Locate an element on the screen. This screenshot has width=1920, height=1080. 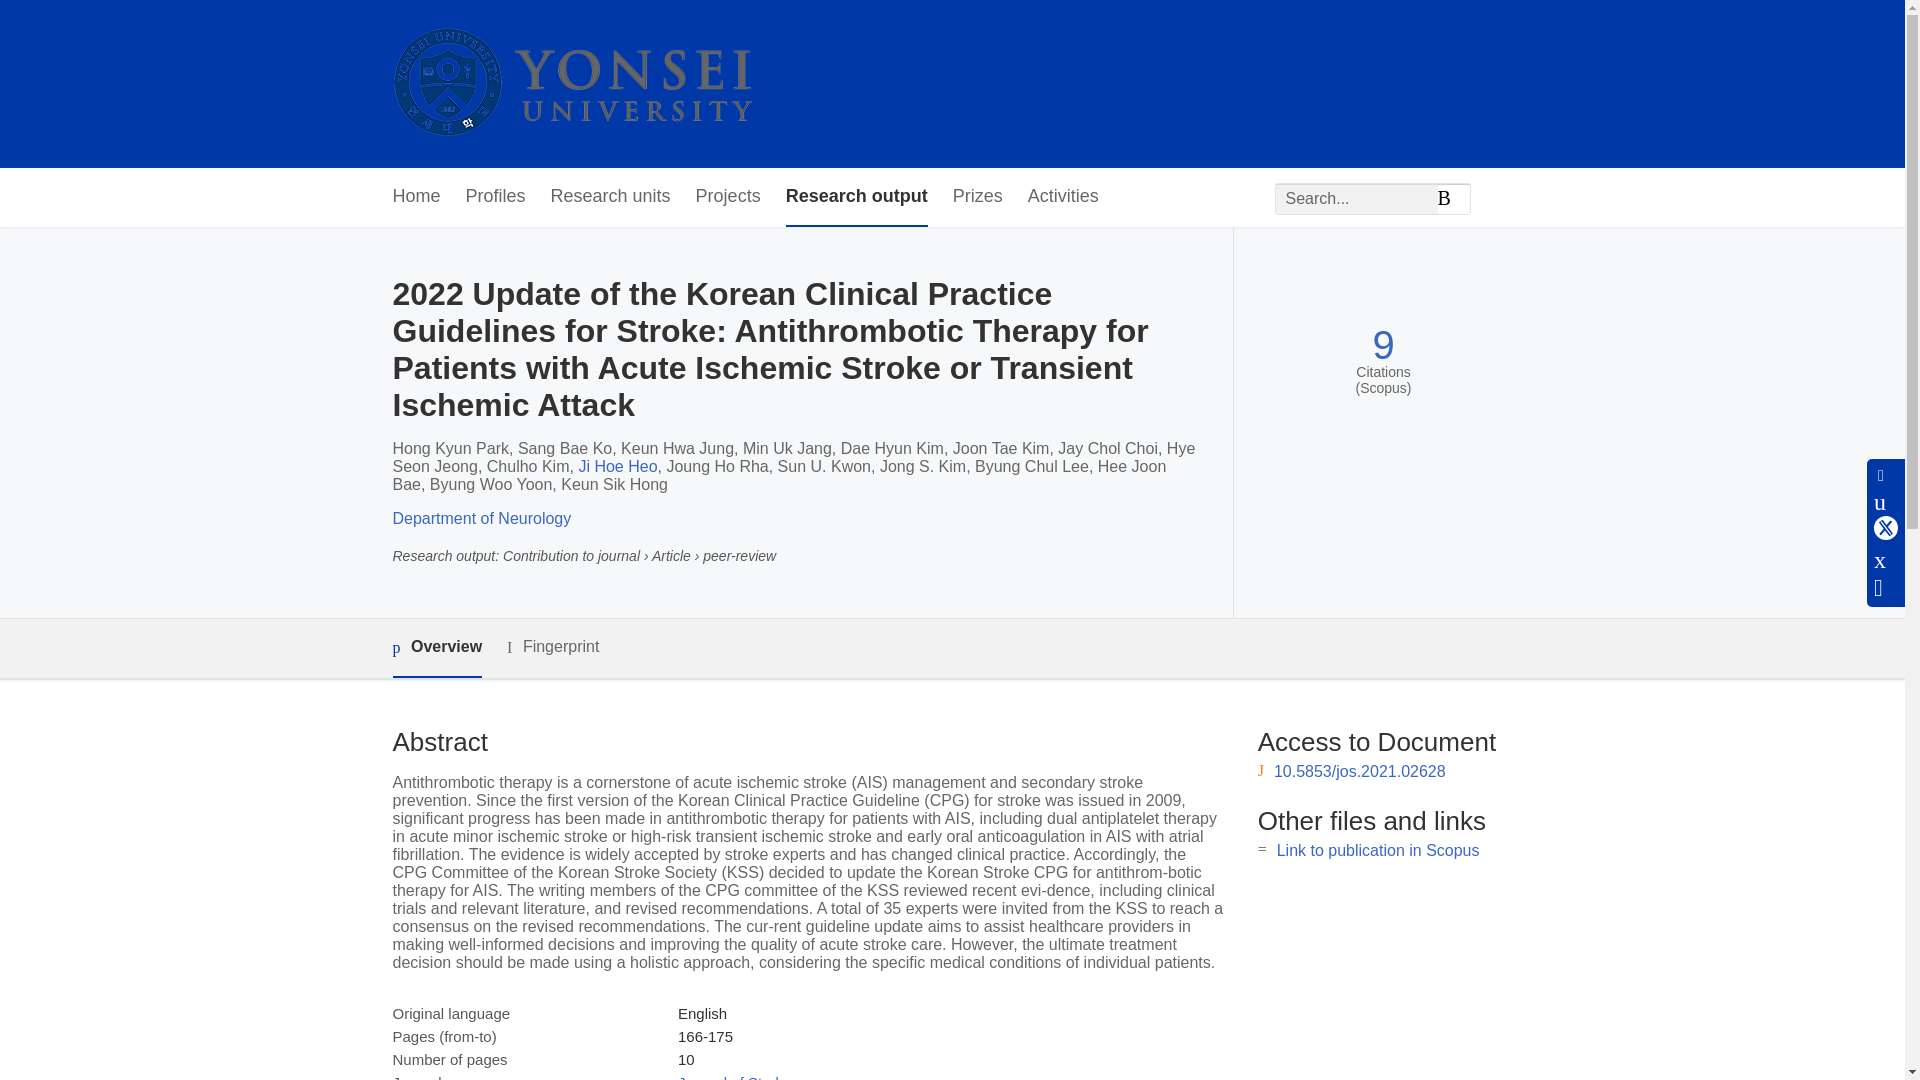
Ji Hoe Heo is located at coordinates (616, 466).